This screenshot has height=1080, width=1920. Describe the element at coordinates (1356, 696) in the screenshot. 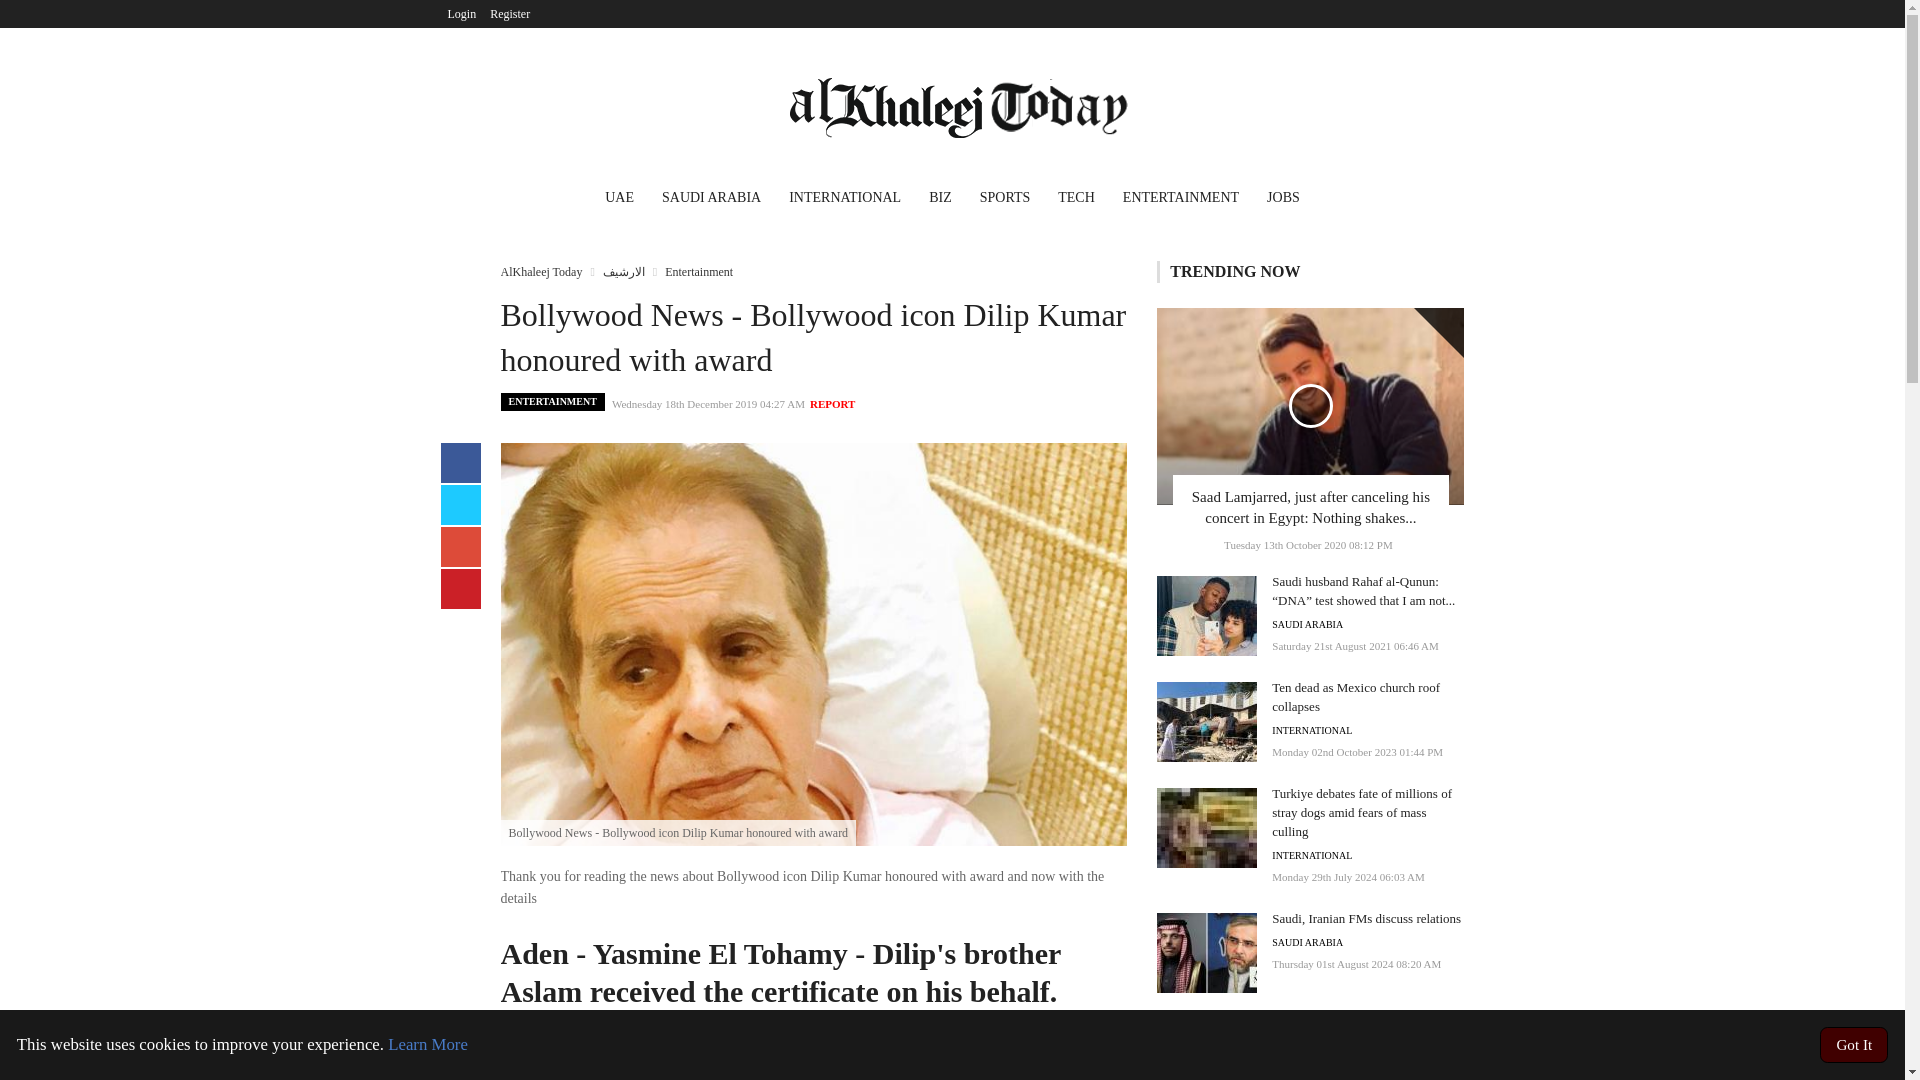

I see `Ten dead as Mexico church roof collapses` at that location.